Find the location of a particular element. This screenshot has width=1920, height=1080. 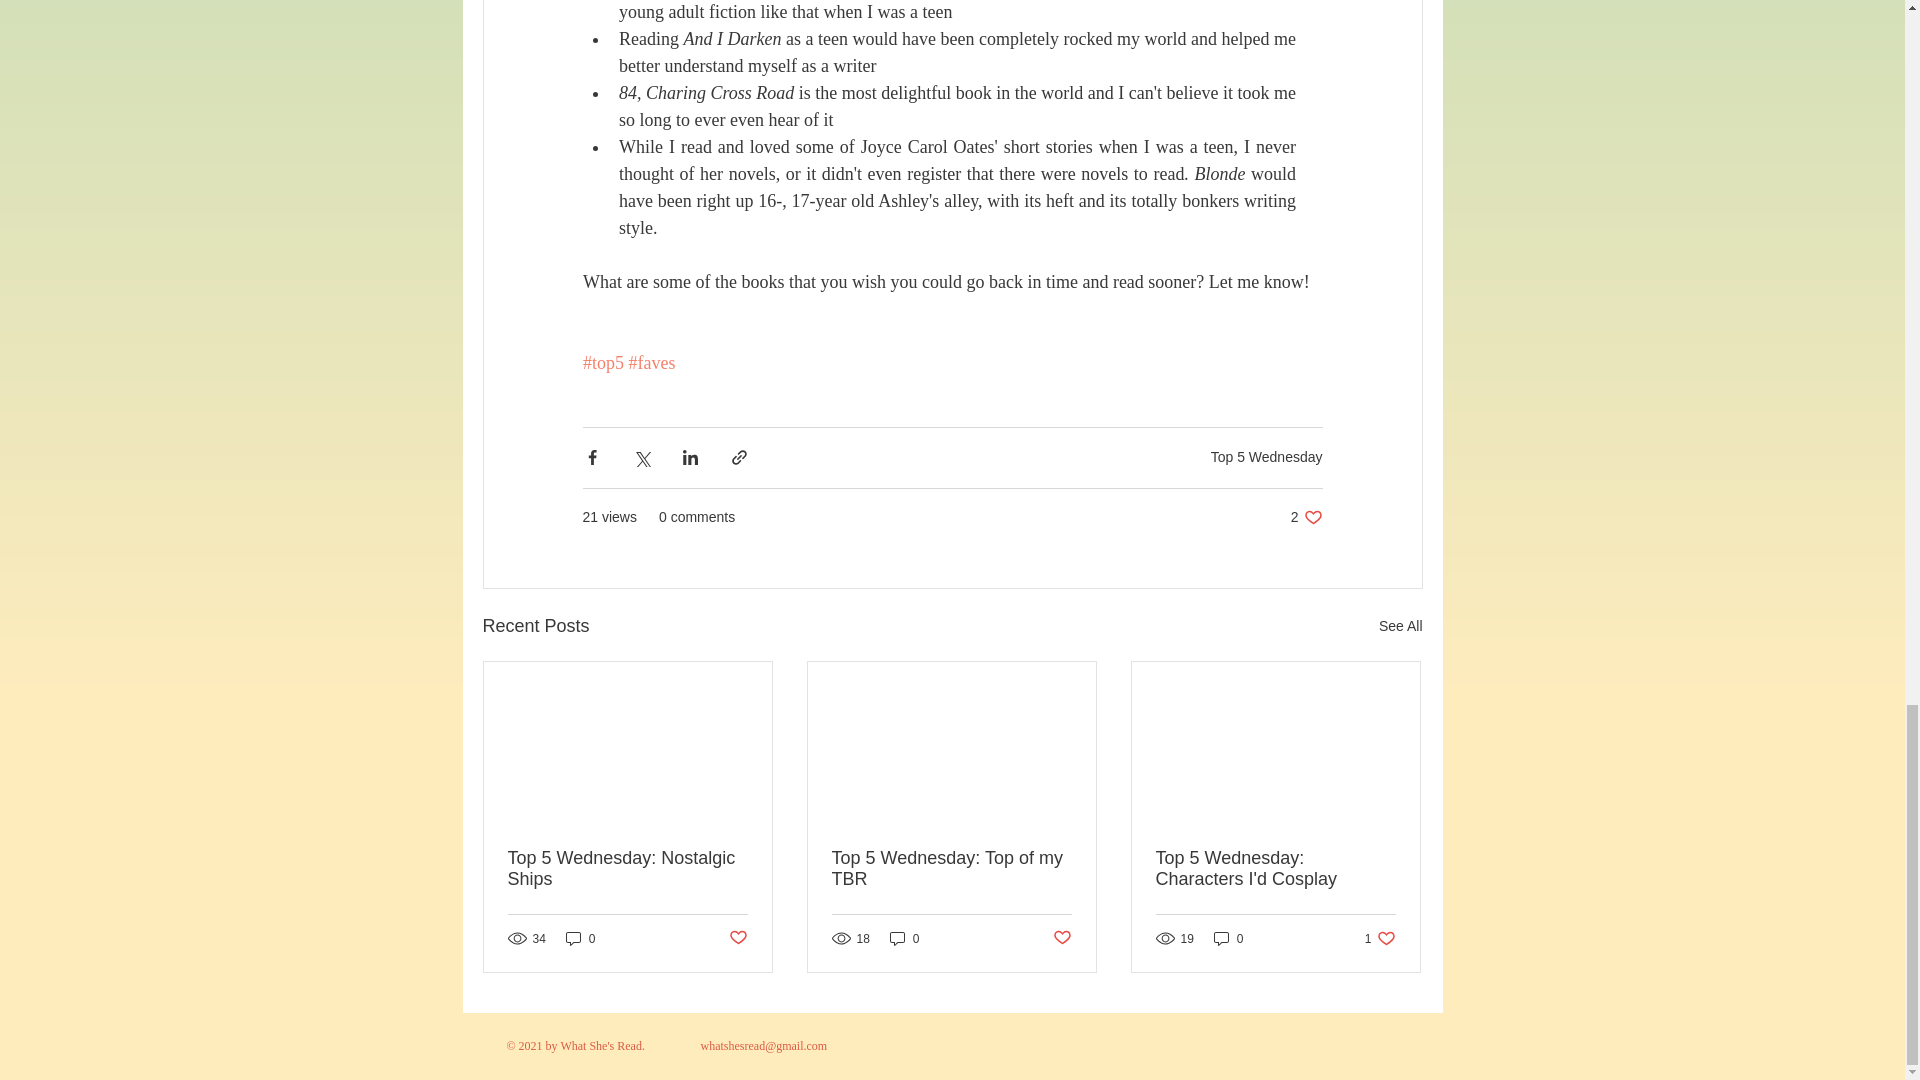

0 is located at coordinates (1400, 626).